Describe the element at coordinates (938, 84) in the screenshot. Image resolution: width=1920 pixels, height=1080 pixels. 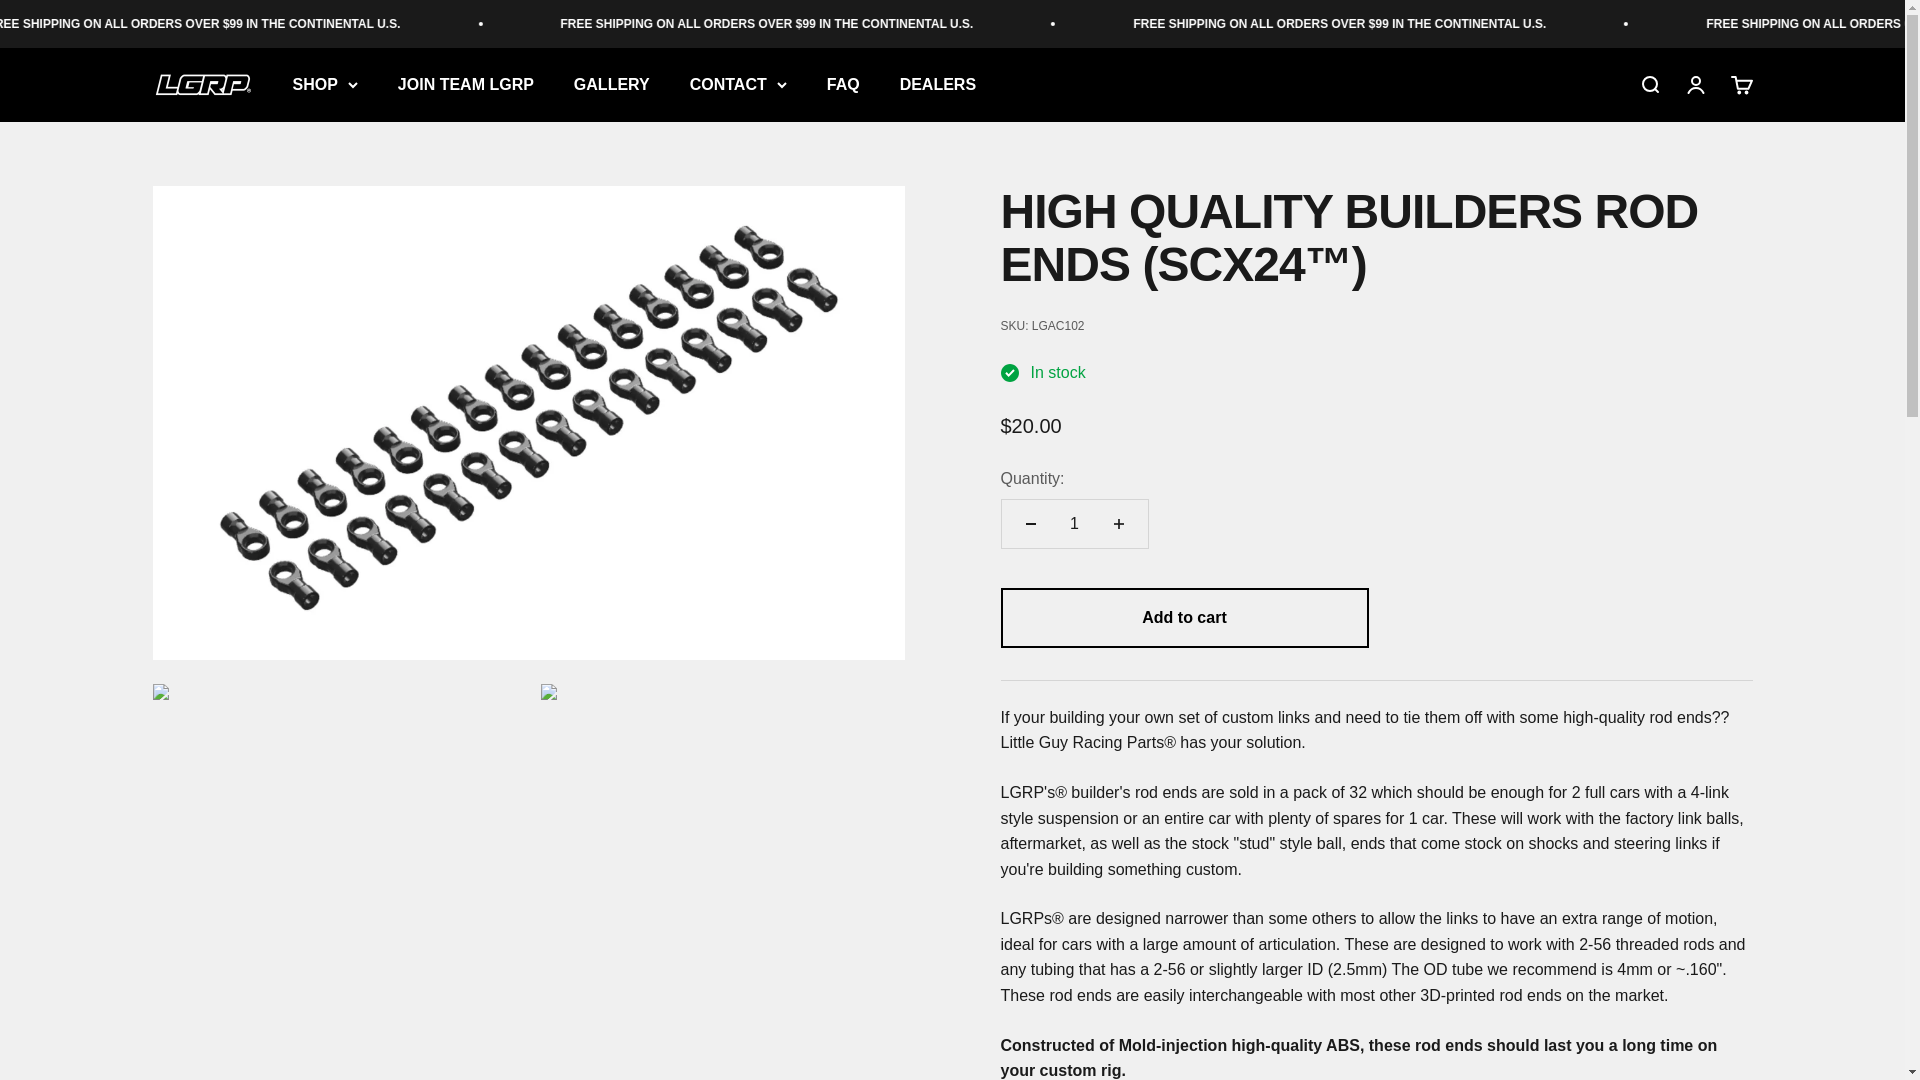
I see `DEALERS` at that location.